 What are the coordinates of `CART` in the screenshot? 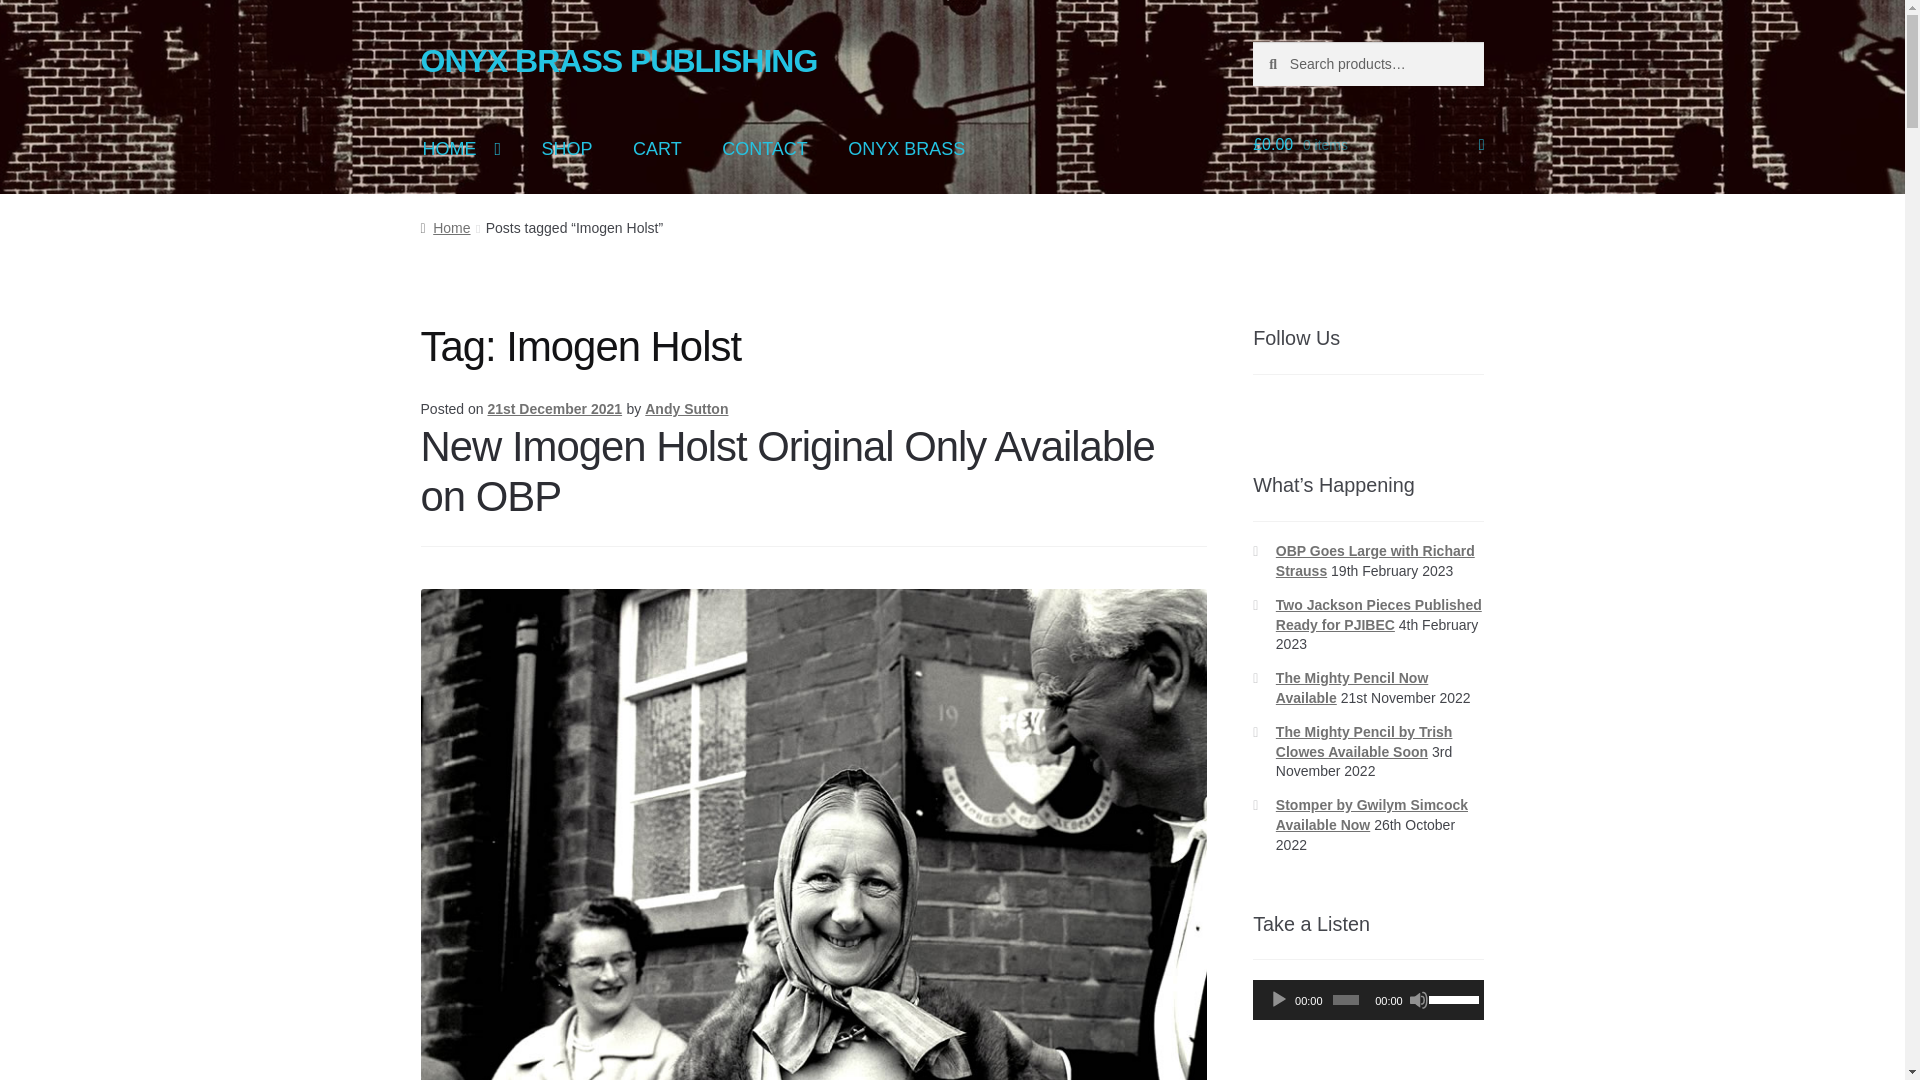 It's located at (657, 149).